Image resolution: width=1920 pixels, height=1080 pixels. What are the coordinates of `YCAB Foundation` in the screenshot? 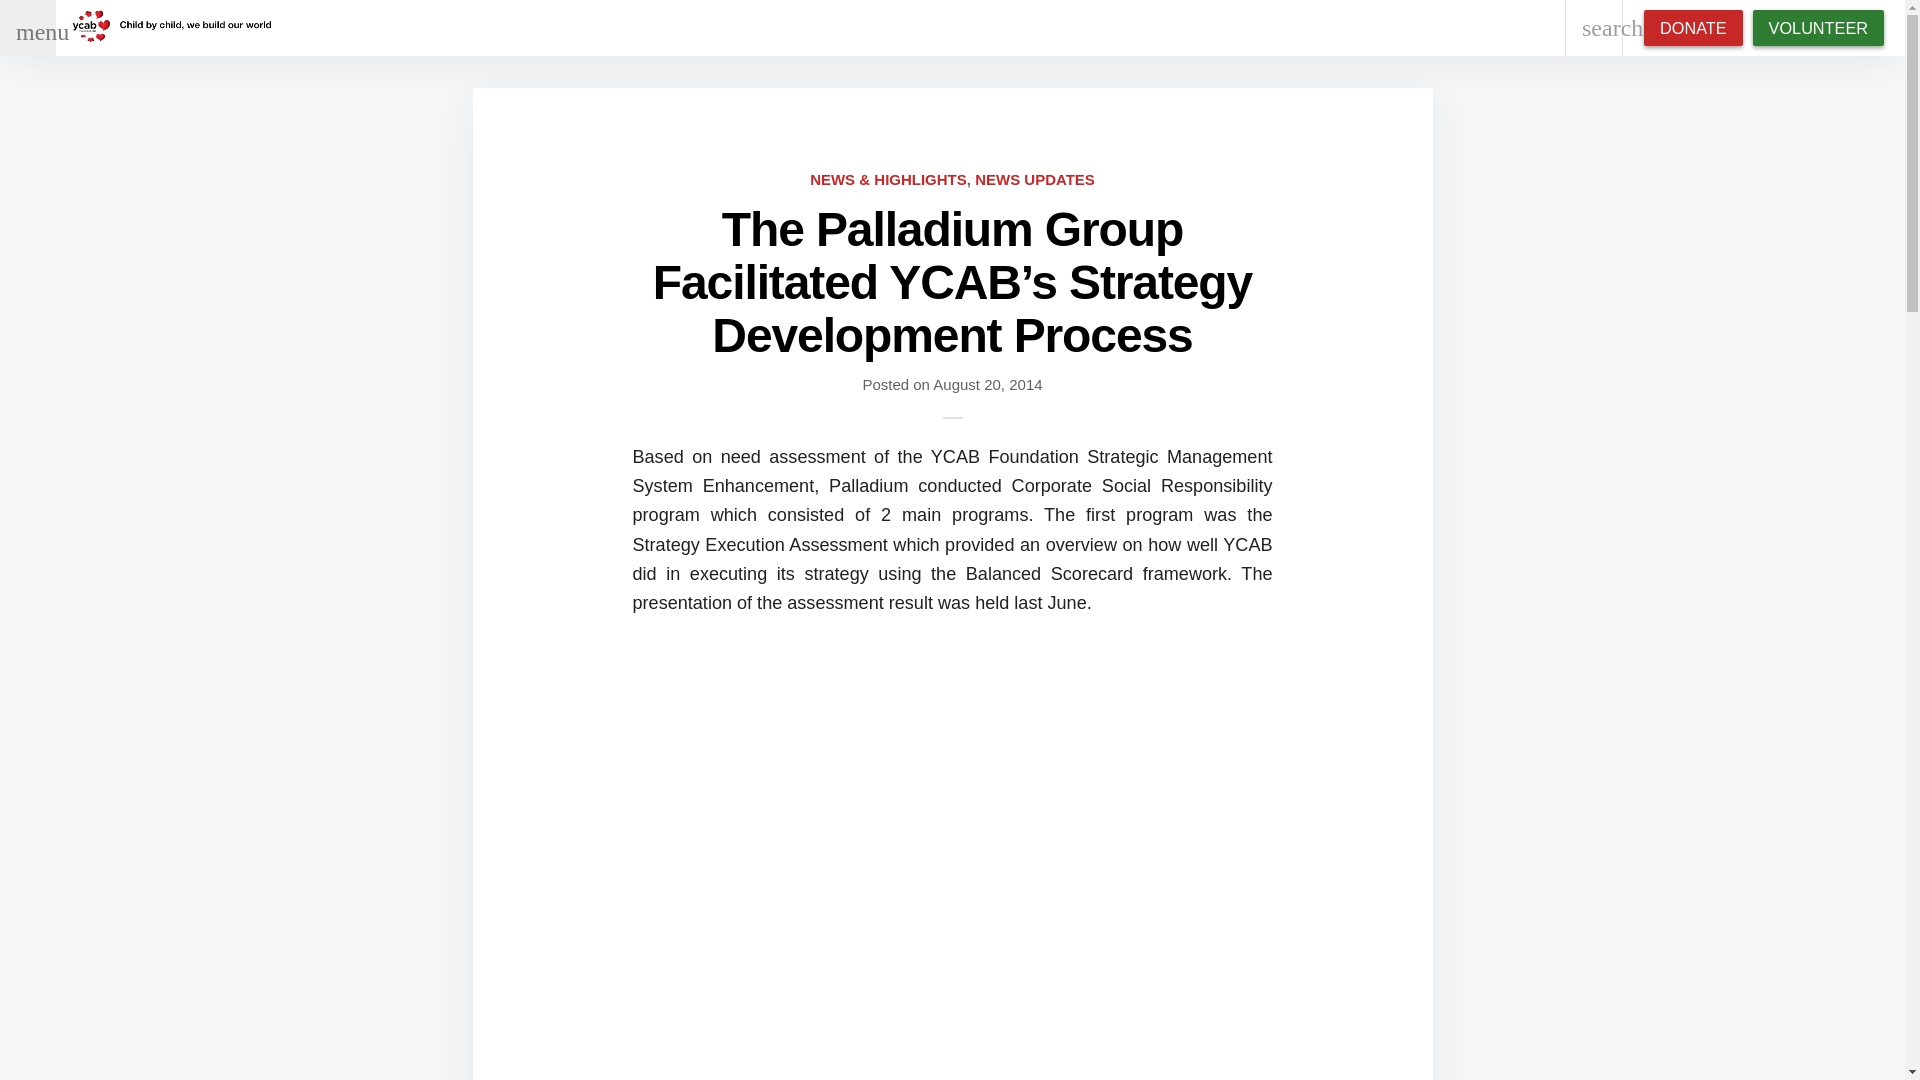 It's located at (172, 28).